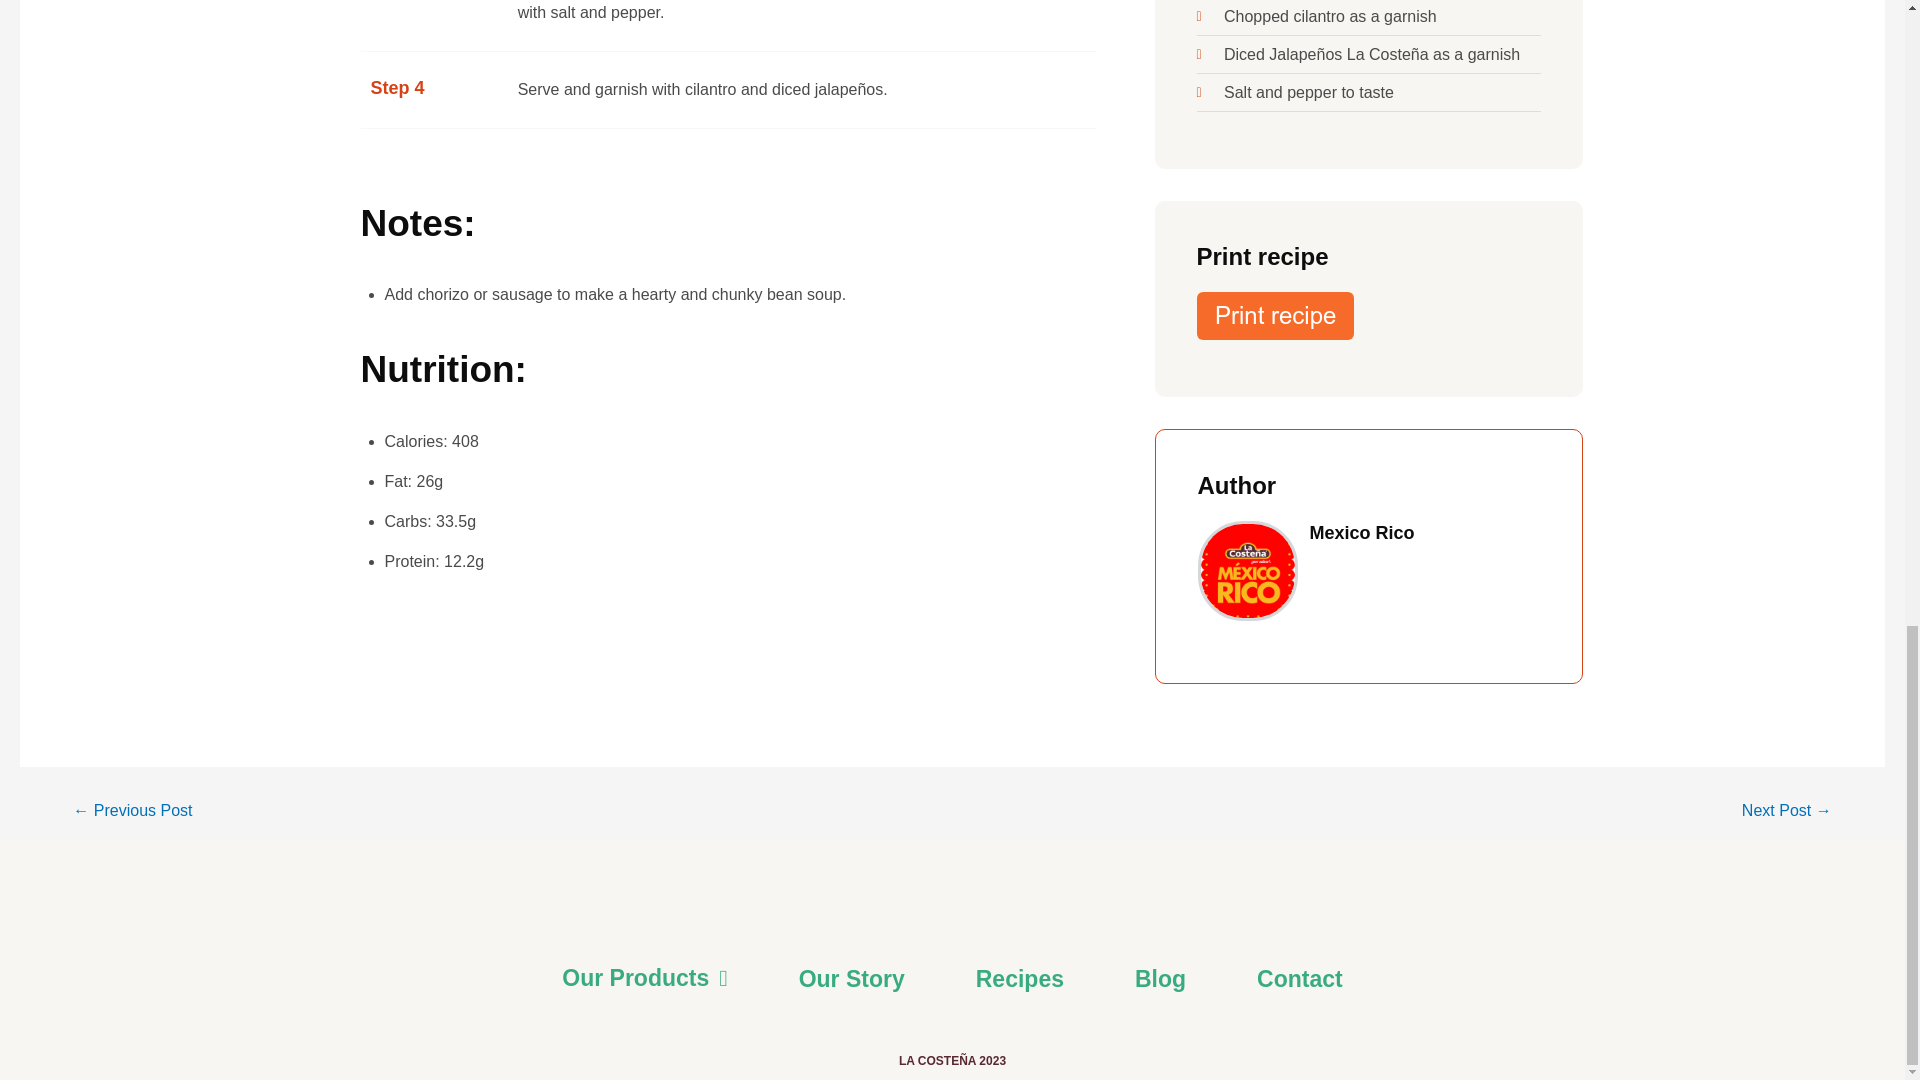 This screenshot has width=1920, height=1080. What do you see at coordinates (1300, 978) in the screenshot?
I see `Contact` at bounding box center [1300, 978].